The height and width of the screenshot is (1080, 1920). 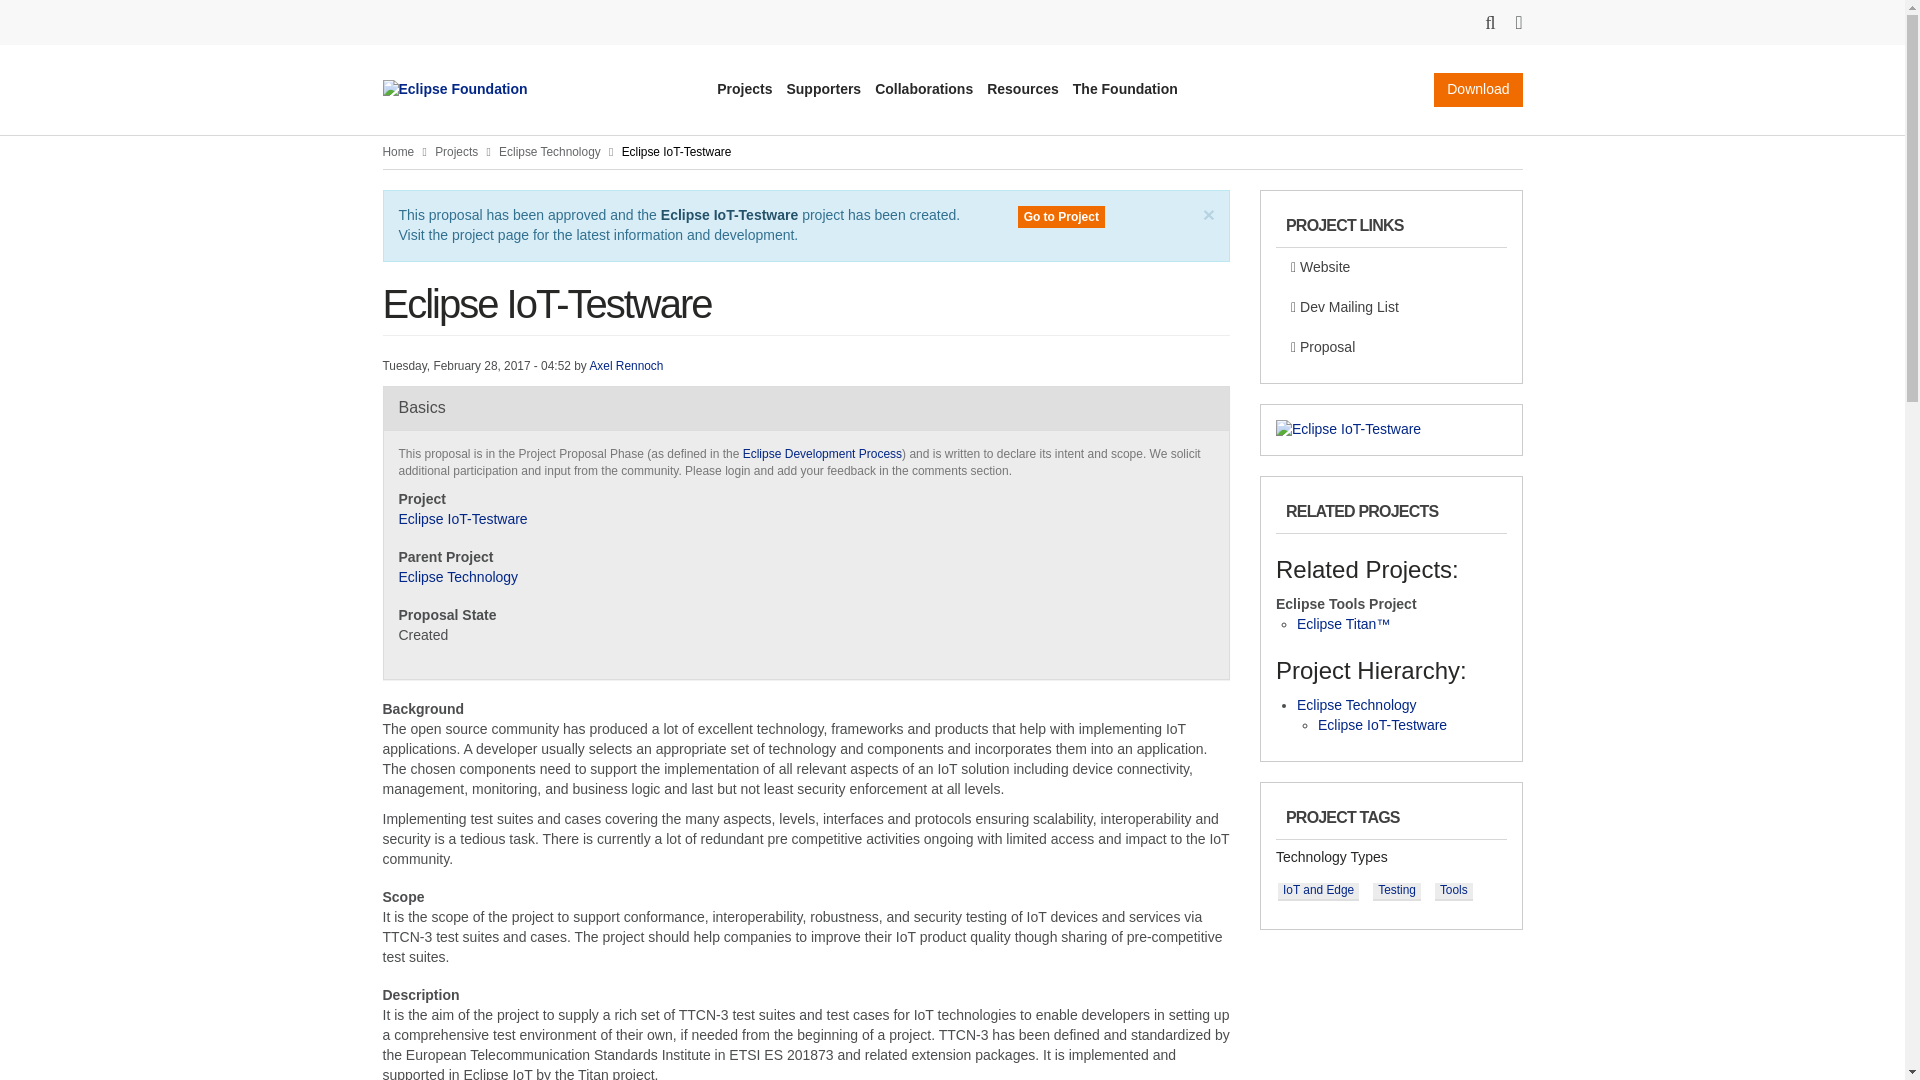 What do you see at coordinates (1022, 89) in the screenshot?
I see `Resources` at bounding box center [1022, 89].